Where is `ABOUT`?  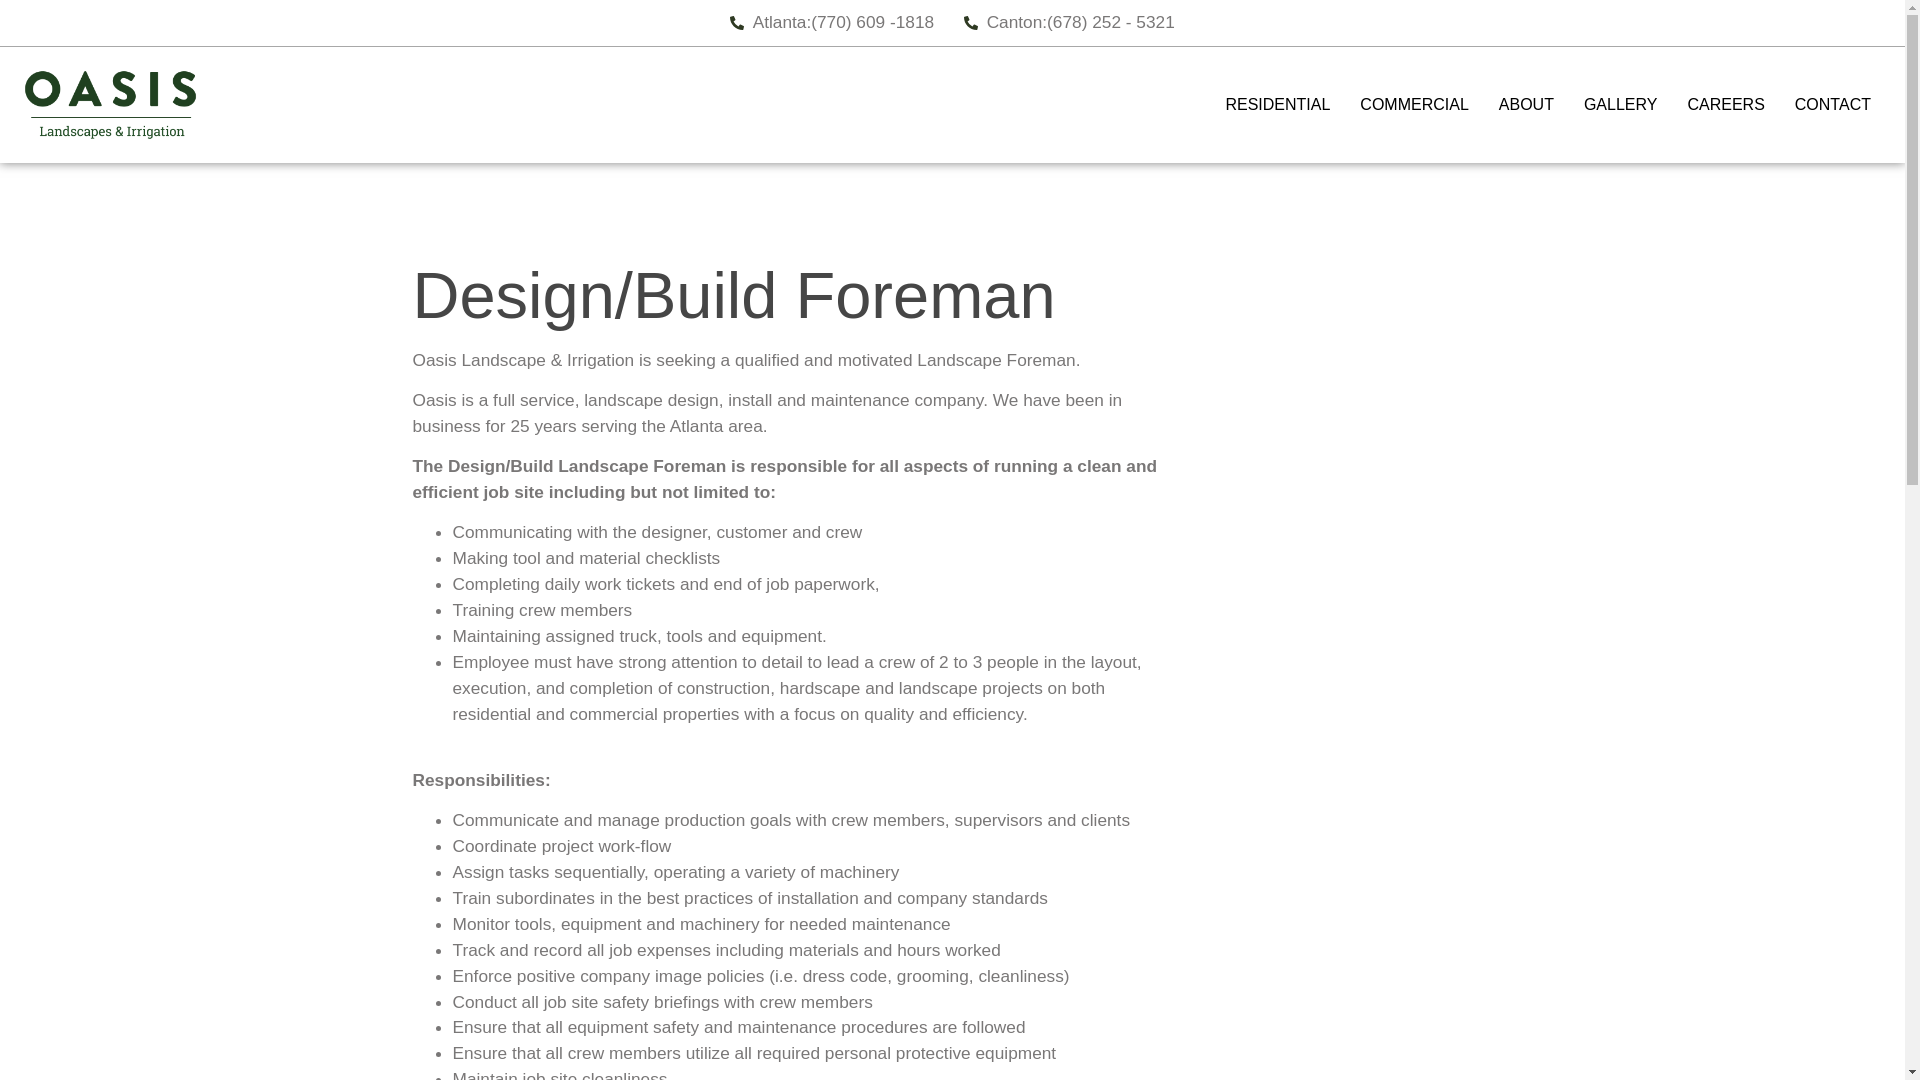 ABOUT is located at coordinates (1526, 105).